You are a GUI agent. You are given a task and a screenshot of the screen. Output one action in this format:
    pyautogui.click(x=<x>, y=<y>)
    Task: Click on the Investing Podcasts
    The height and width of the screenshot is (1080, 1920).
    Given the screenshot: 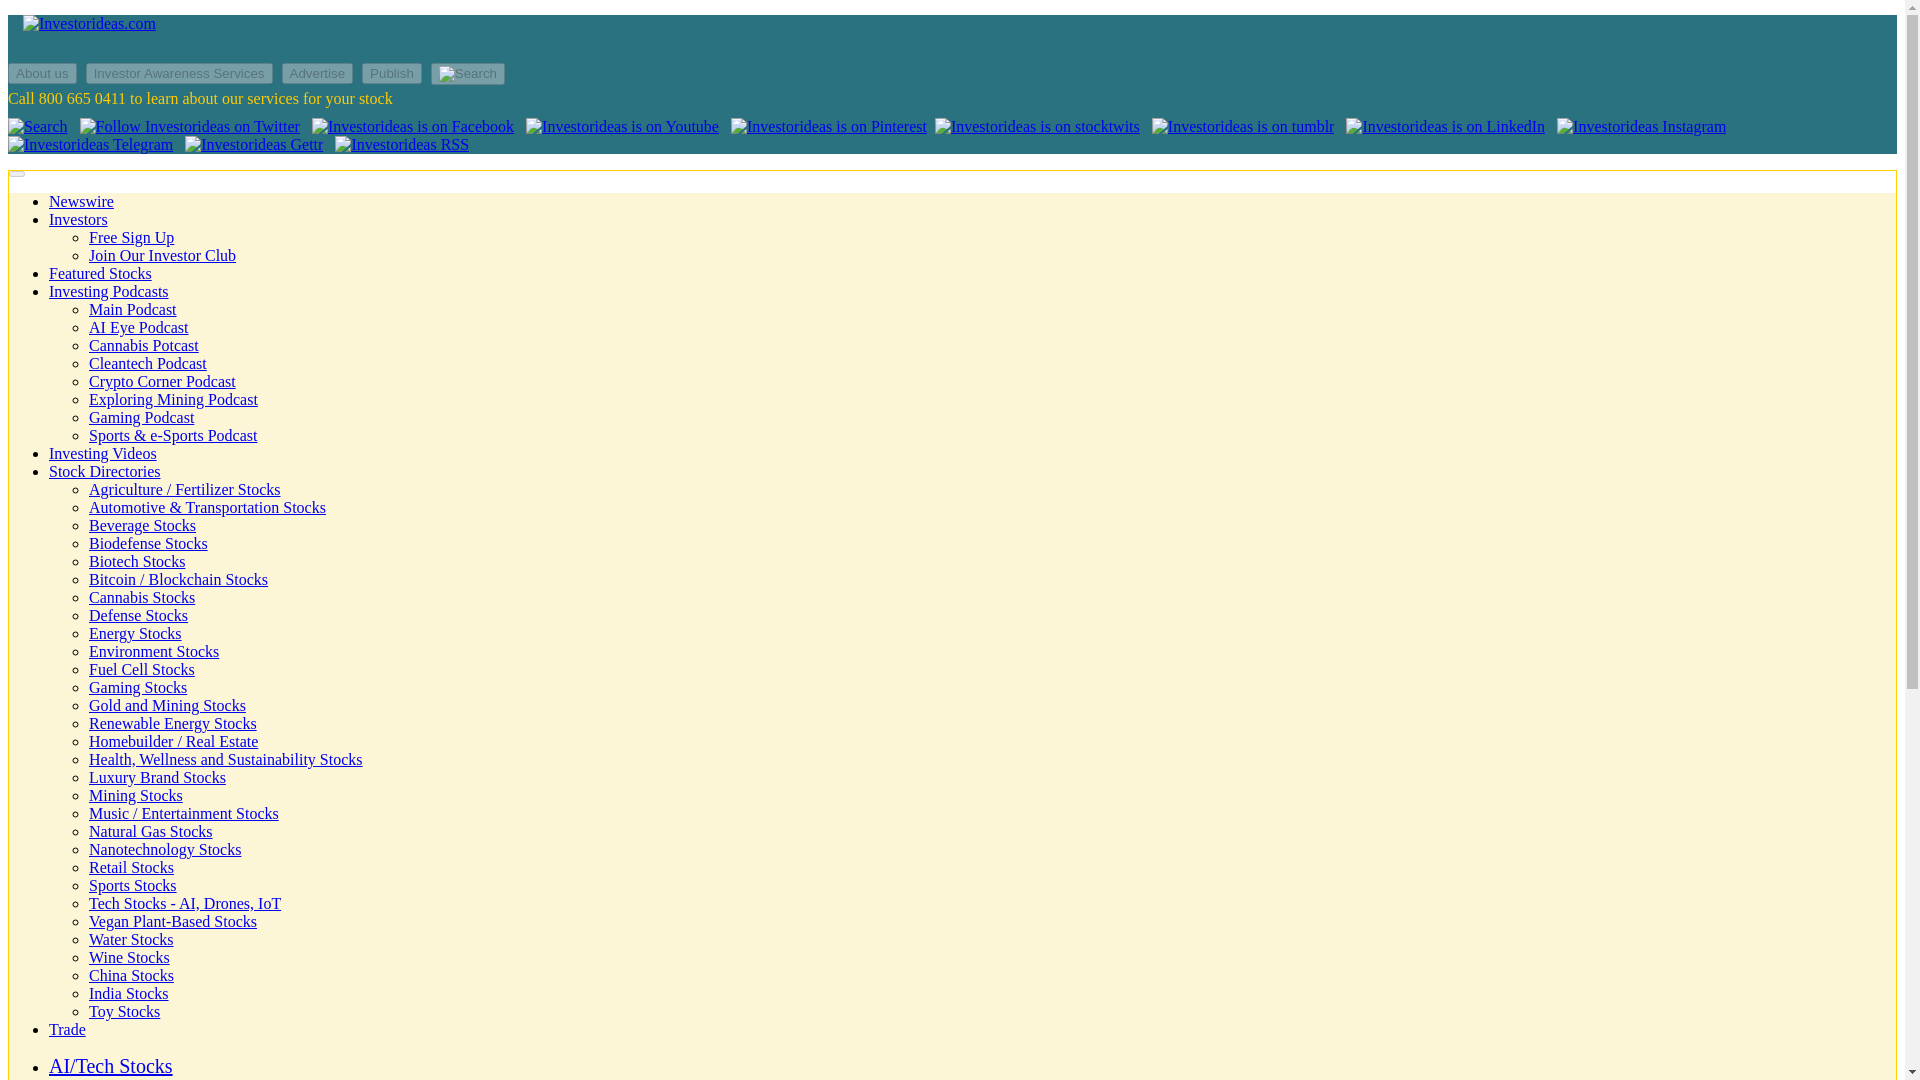 What is the action you would take?
    pyautogui.click(x=108, y=291)
    